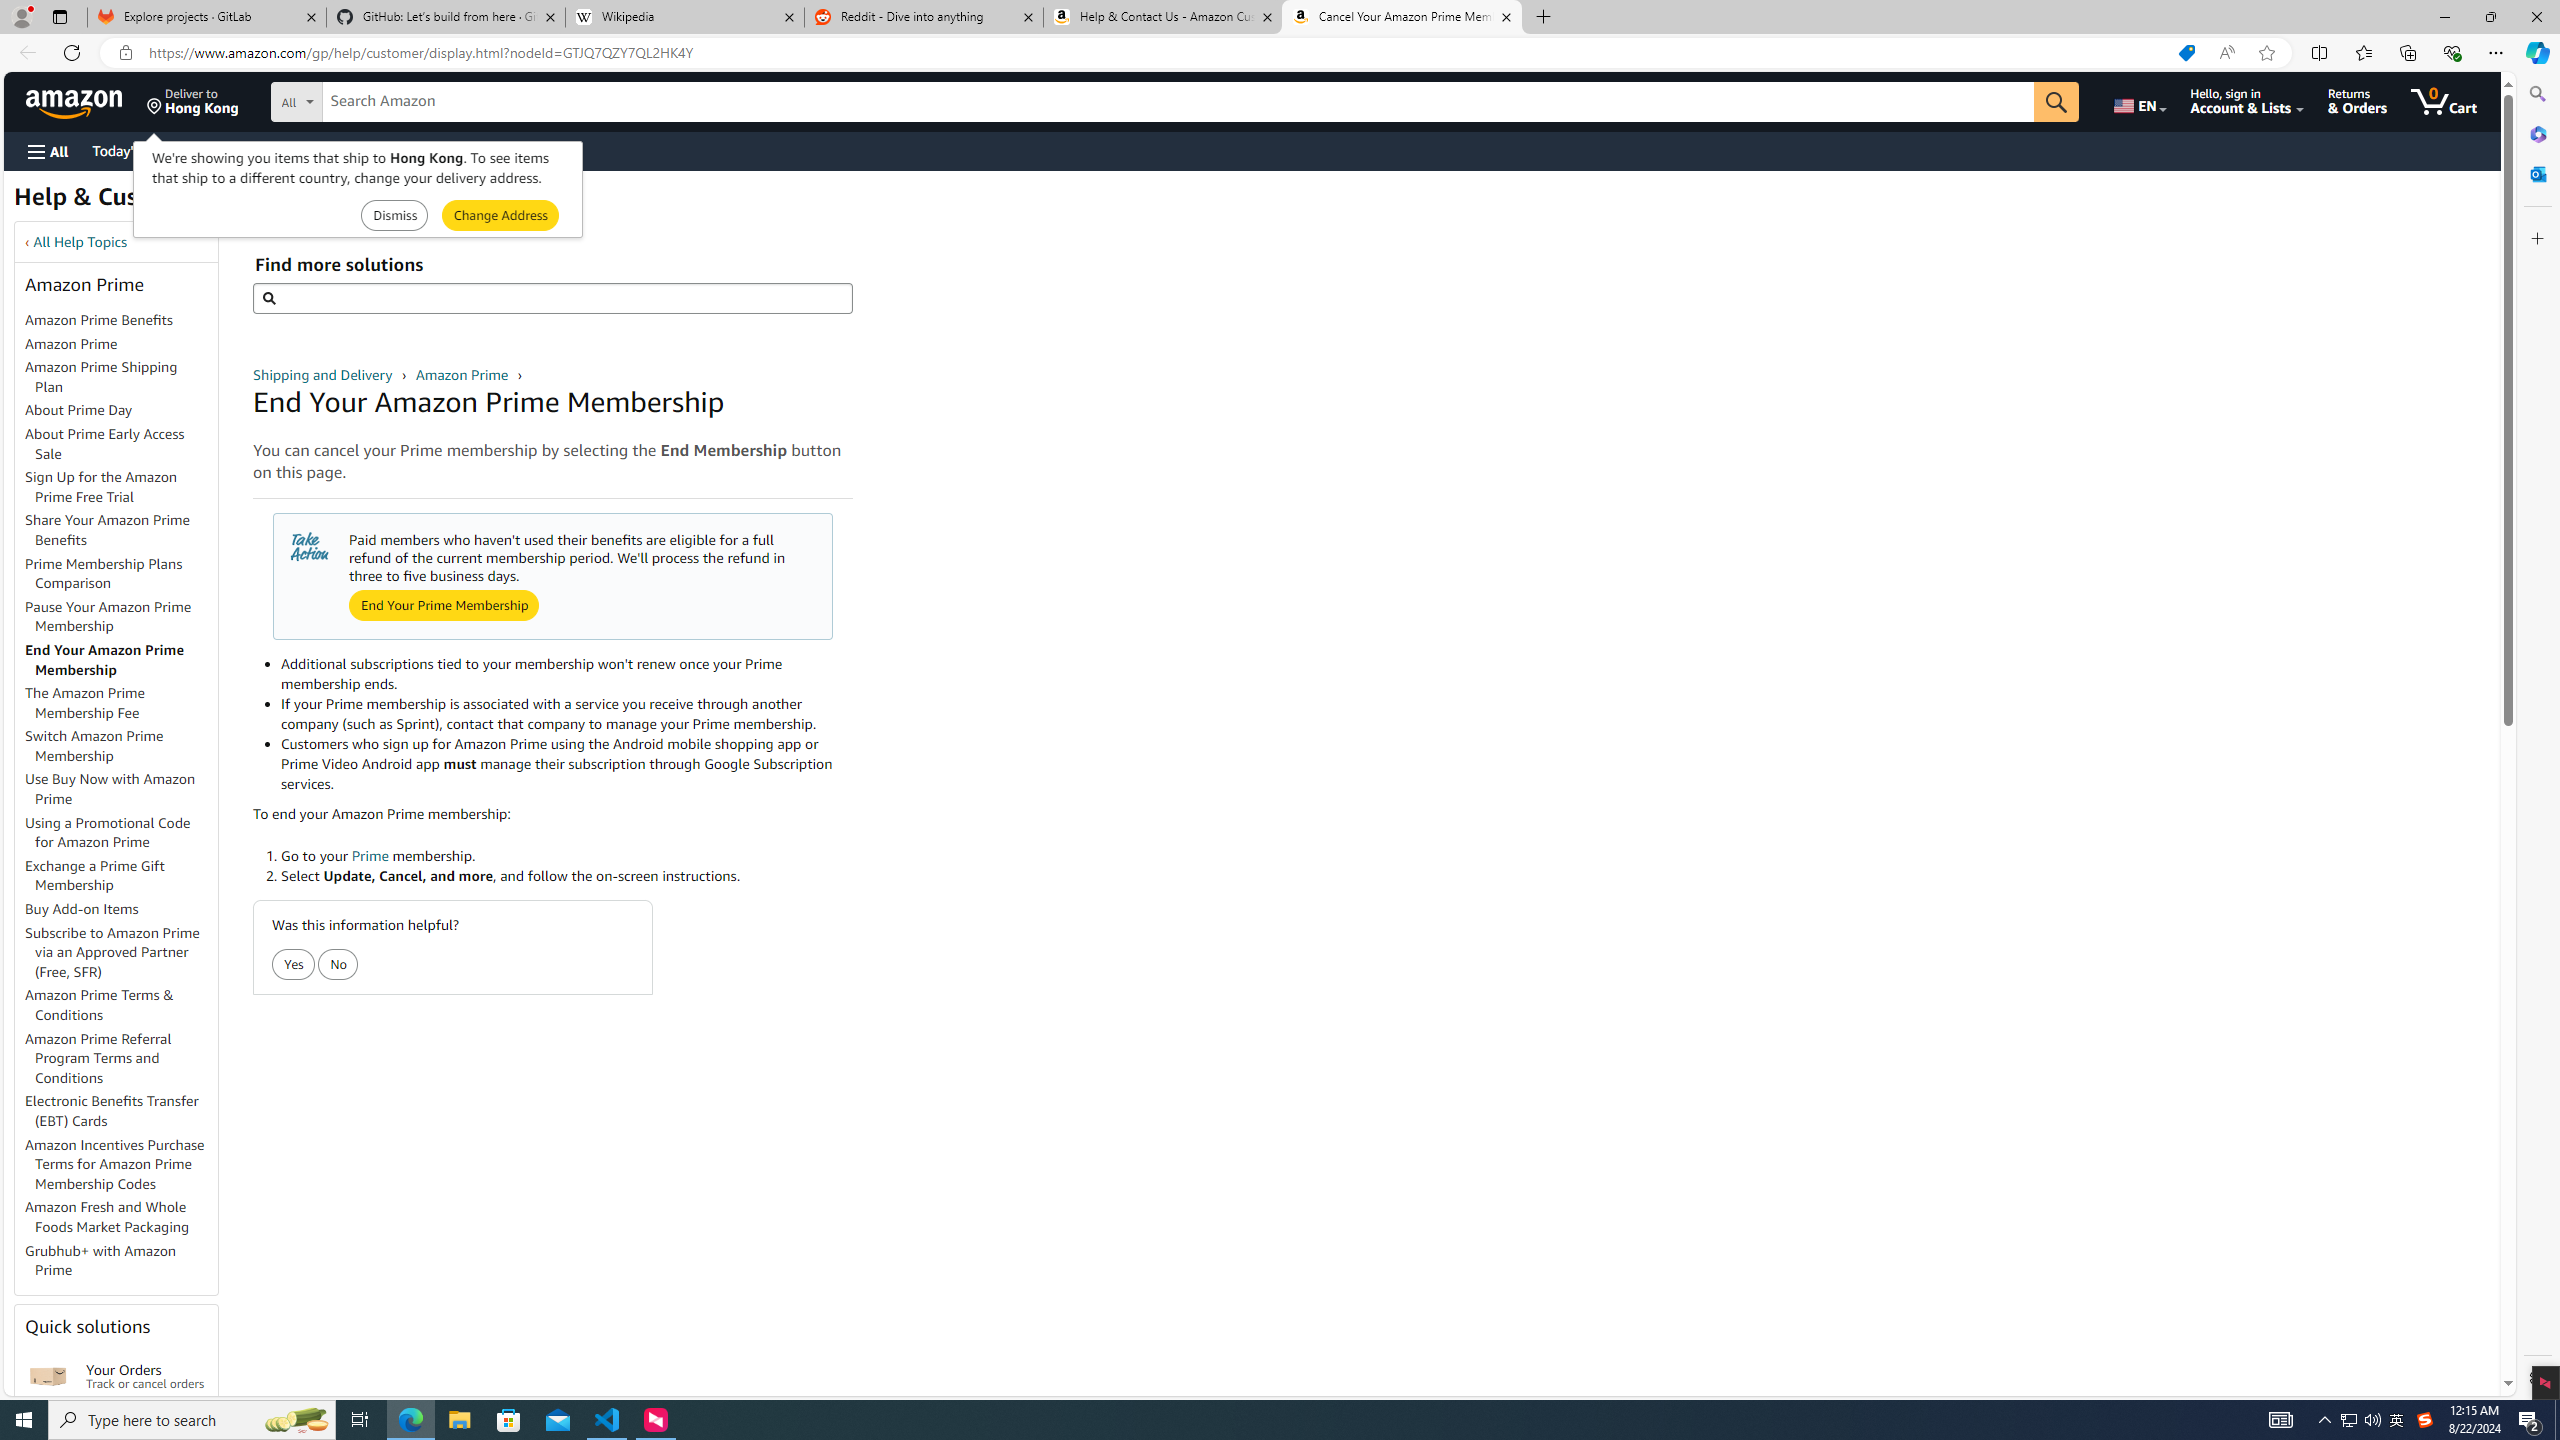 This screenshot has width=2560, height=1440. Describe the element at coordinates (510, 150) in the screenshot. I see `Sell` at that location.